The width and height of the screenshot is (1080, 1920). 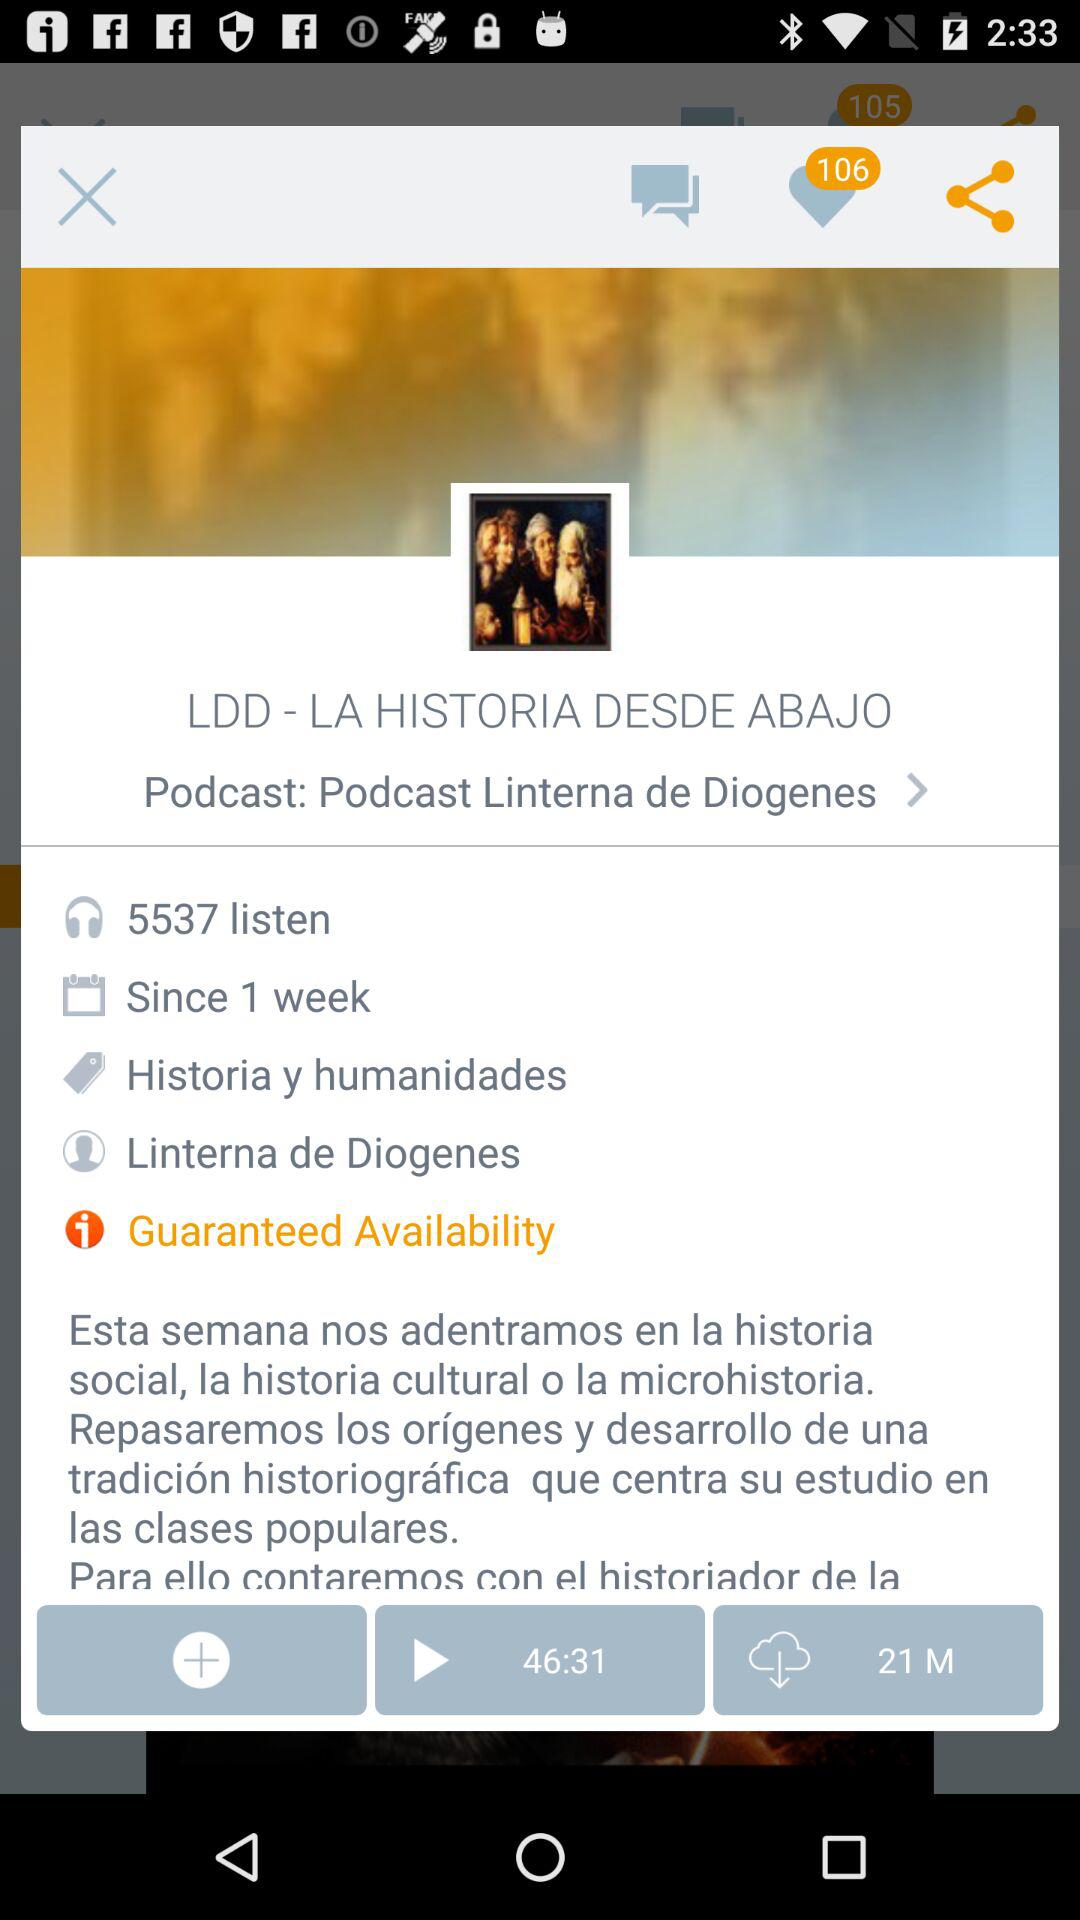 I want to click on open item next to the 21 m icon, so click(x=540, y=1660).